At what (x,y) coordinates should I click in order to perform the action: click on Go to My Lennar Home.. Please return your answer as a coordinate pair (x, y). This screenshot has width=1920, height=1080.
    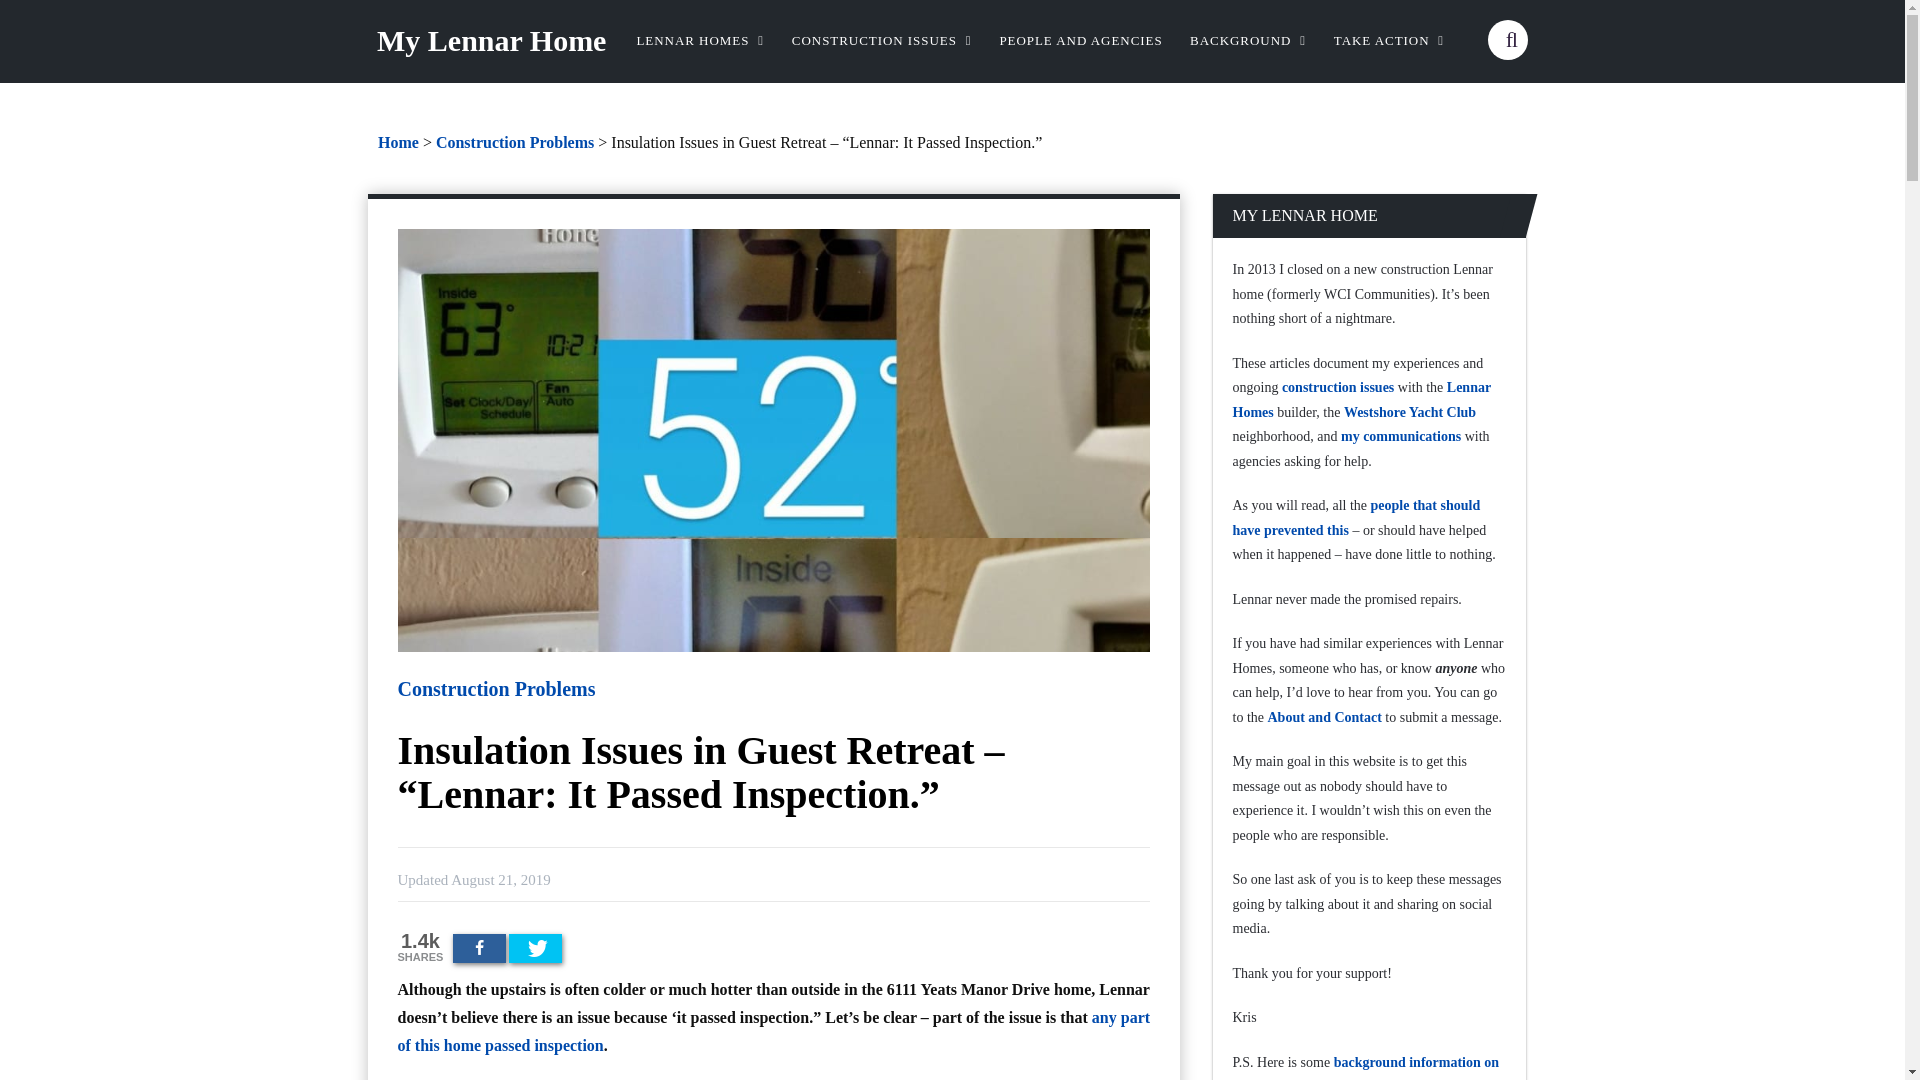
    Looking at the image, I should click on (398, 142).